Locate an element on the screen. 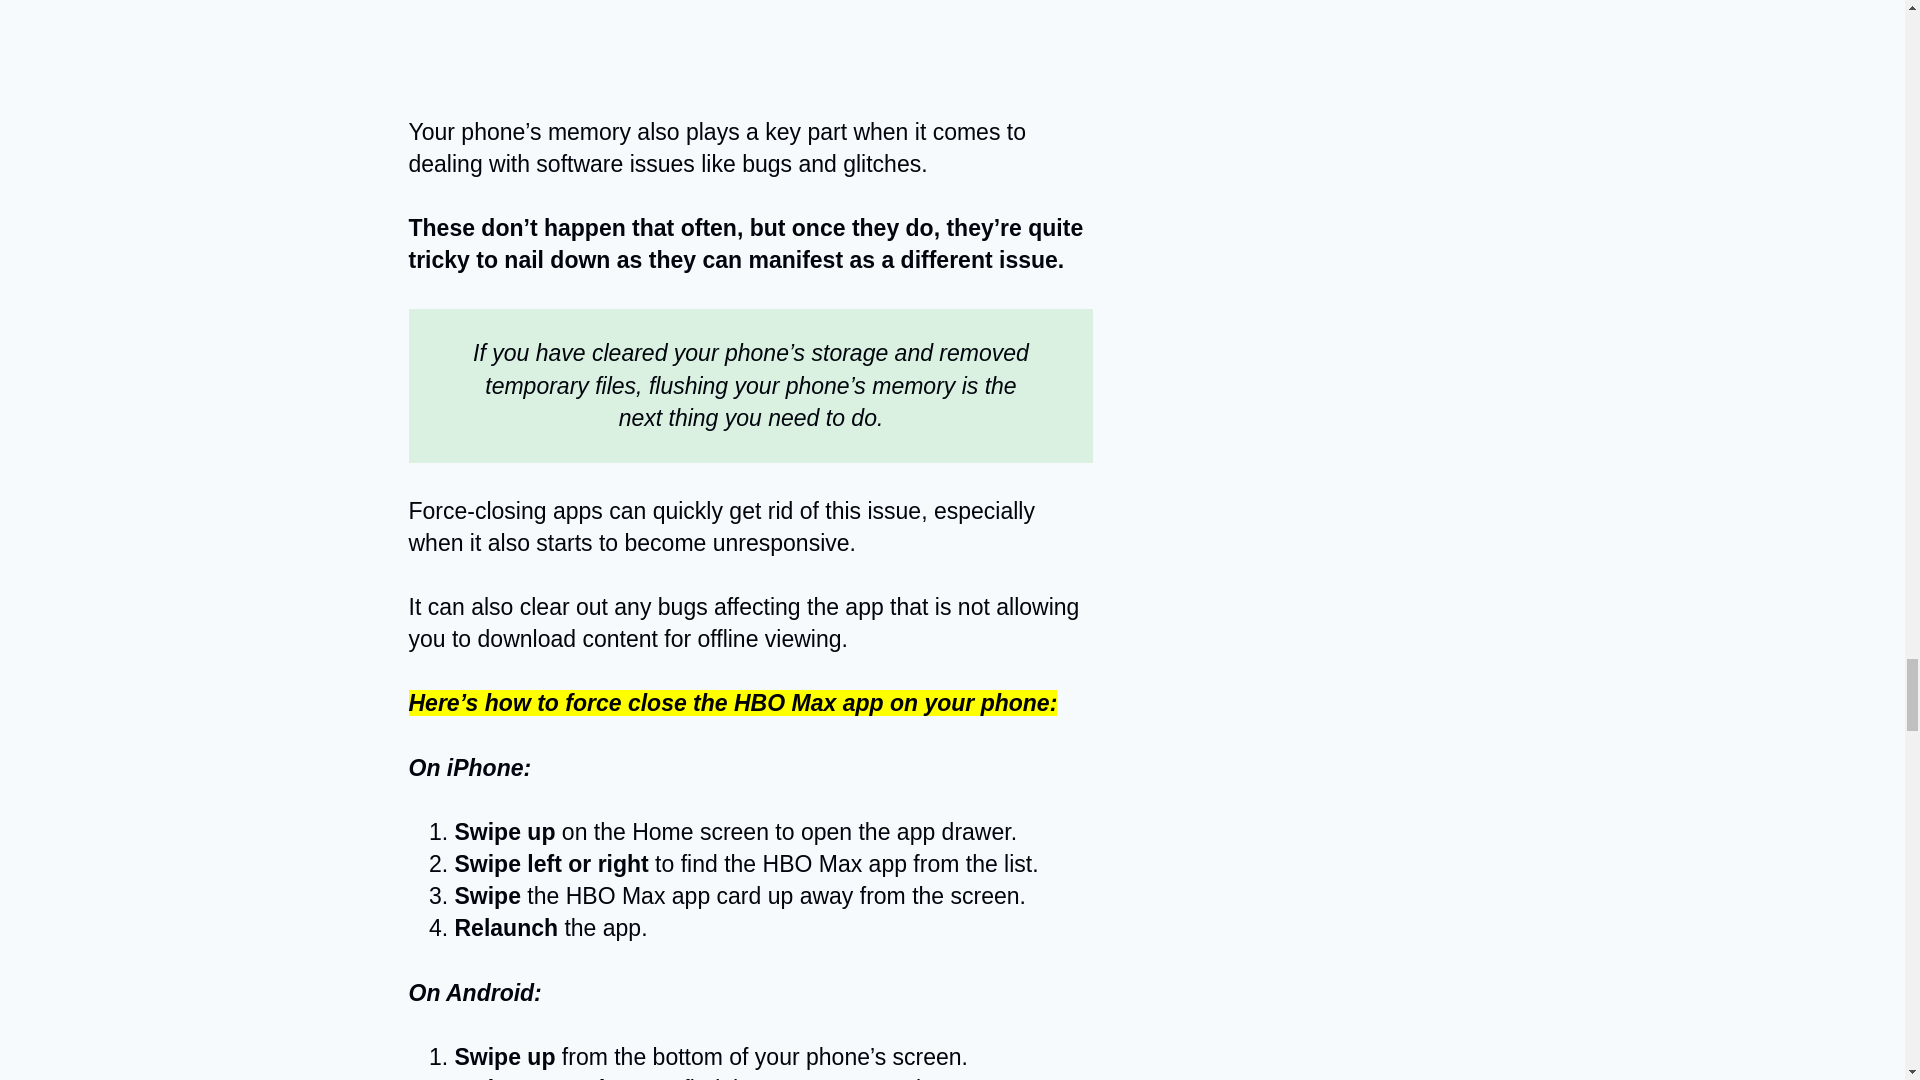  HBO Max Downloads Not Working Offline? - Easy Fix 7 is located at coordinates (750, 42).